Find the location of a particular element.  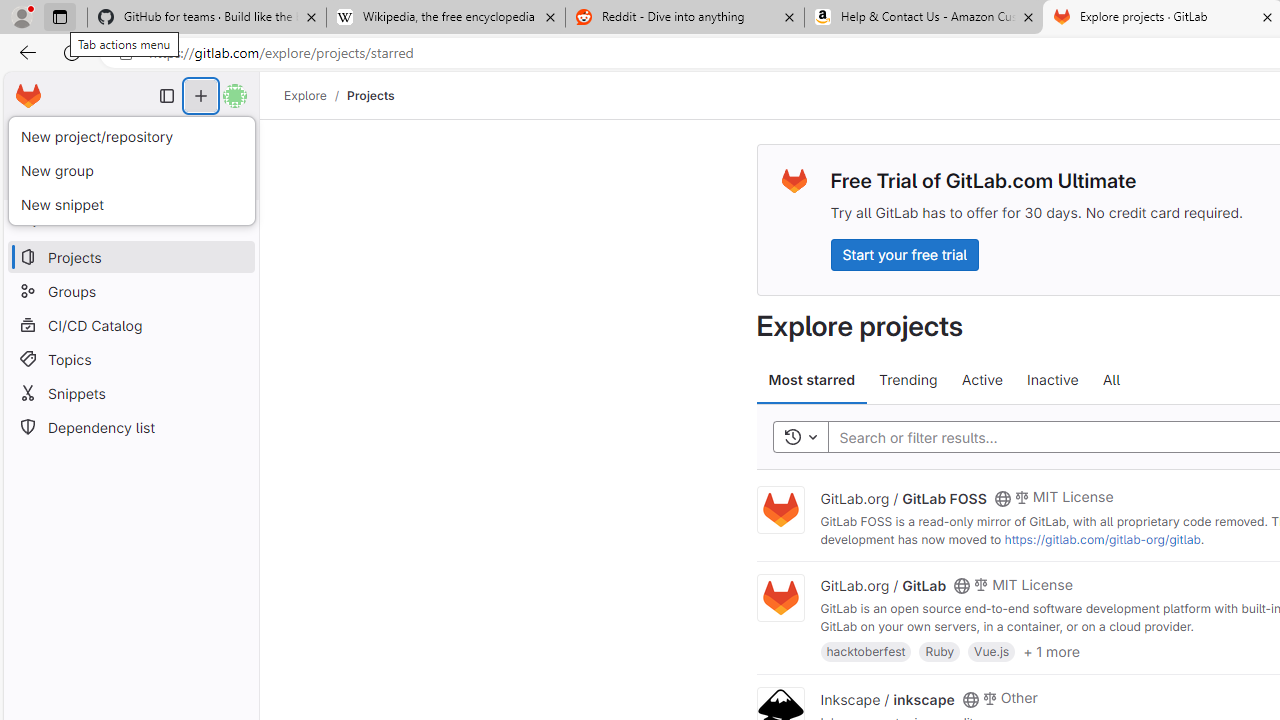

Groups is located at coordinates (130, 292).